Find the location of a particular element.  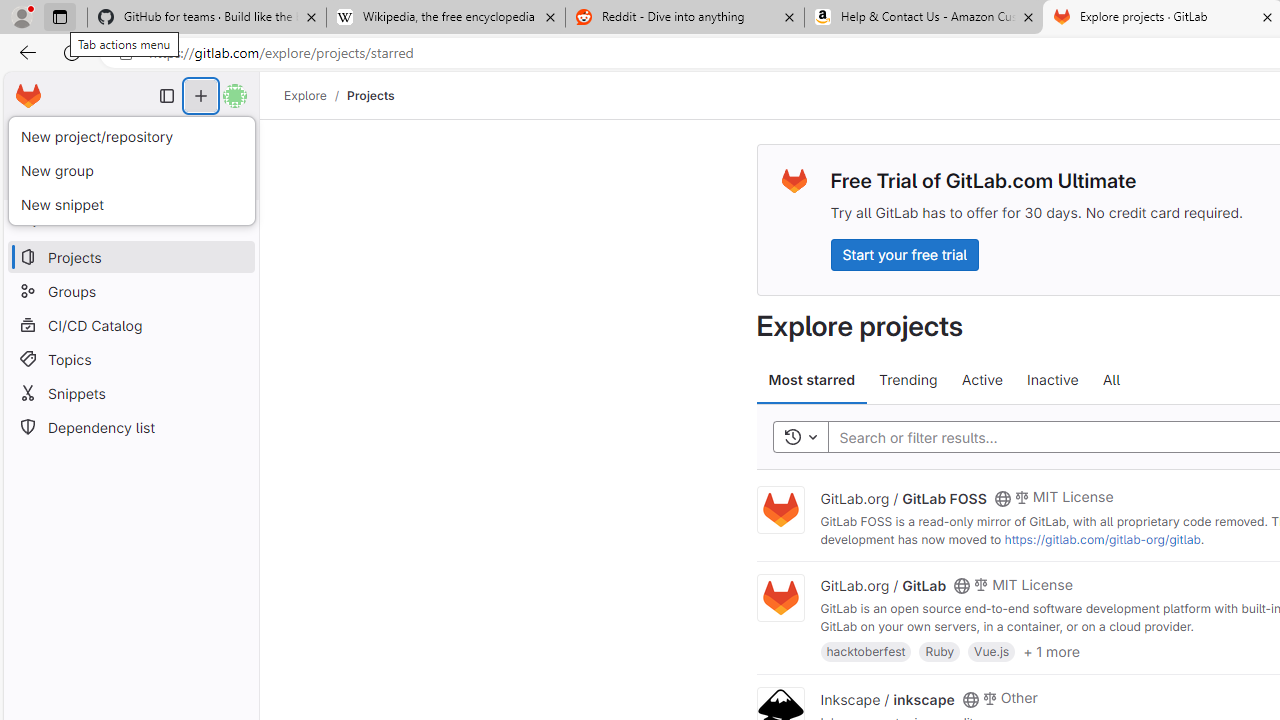

Groups is located at coordinates (130, 292).